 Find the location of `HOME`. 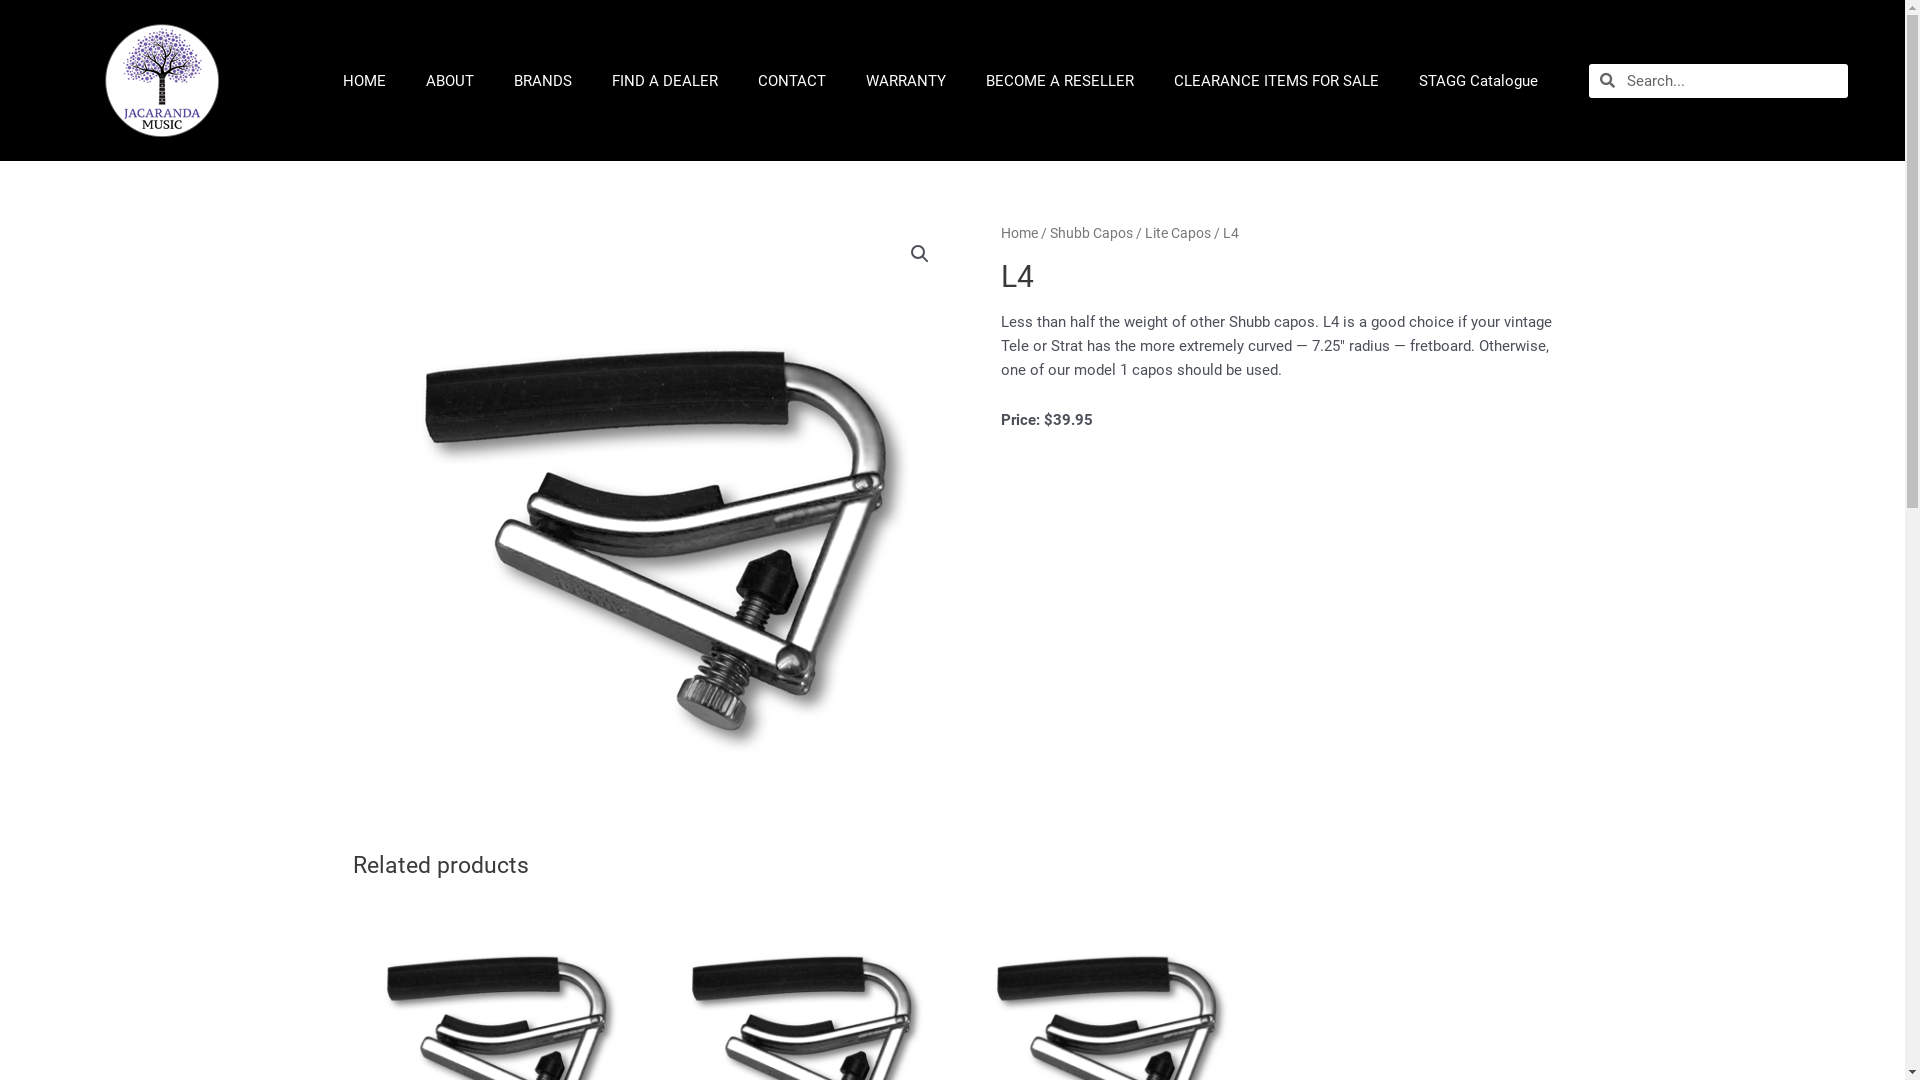

HOME is located at coordinates (364, 81).